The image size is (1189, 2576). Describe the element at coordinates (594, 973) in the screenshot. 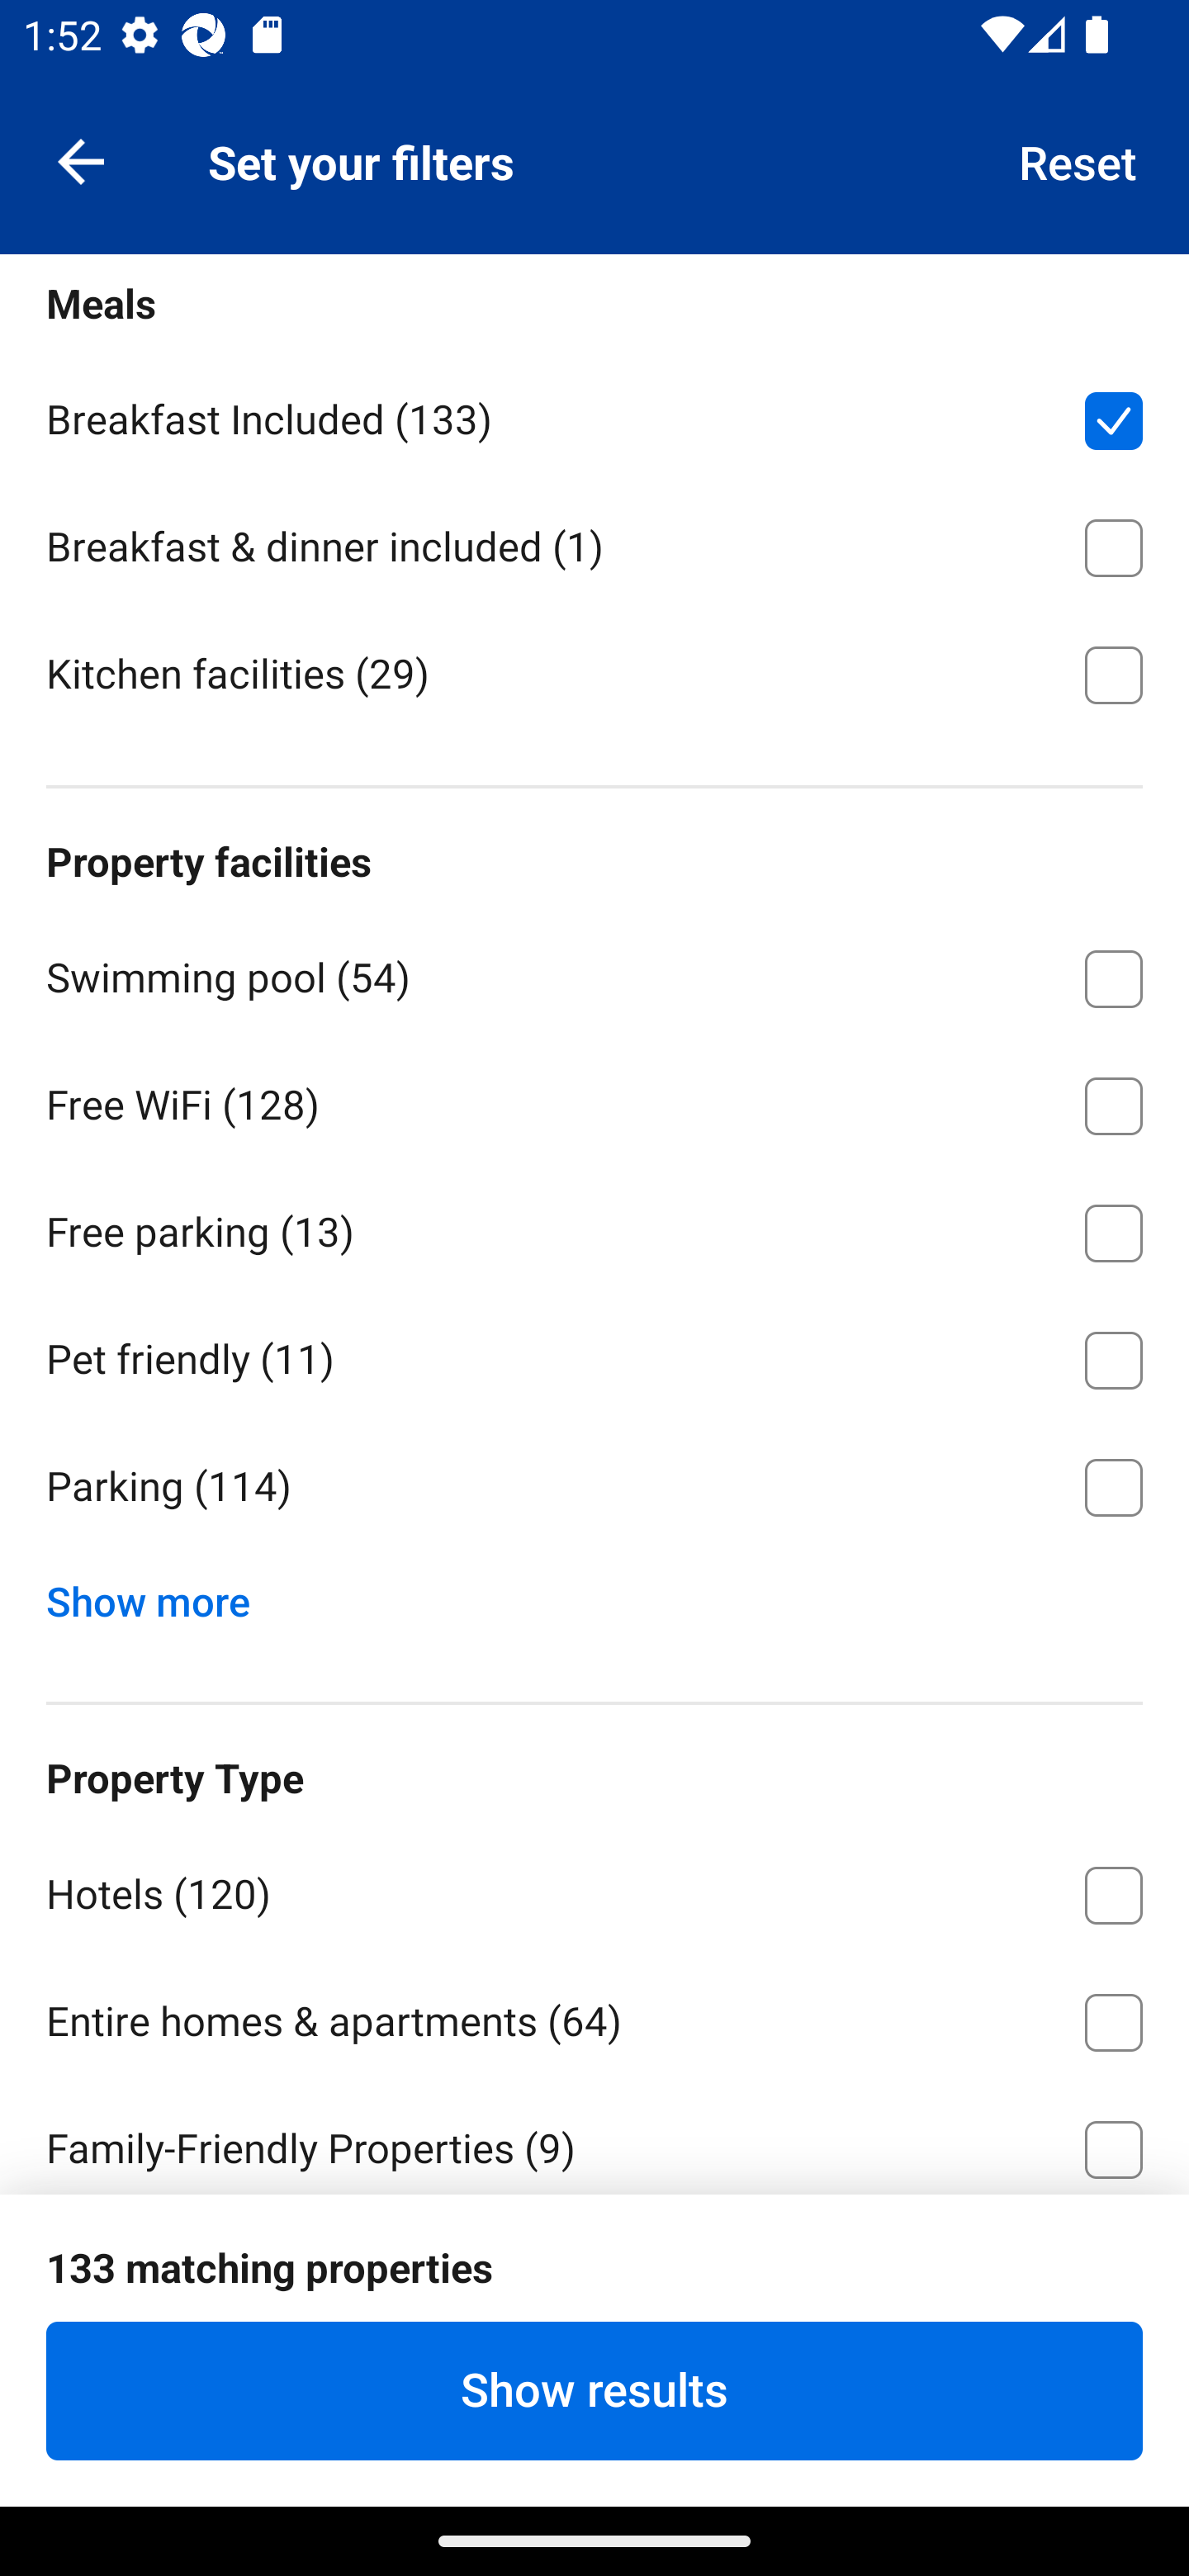

I see `Swimming pool ⁦(54)` at that location.